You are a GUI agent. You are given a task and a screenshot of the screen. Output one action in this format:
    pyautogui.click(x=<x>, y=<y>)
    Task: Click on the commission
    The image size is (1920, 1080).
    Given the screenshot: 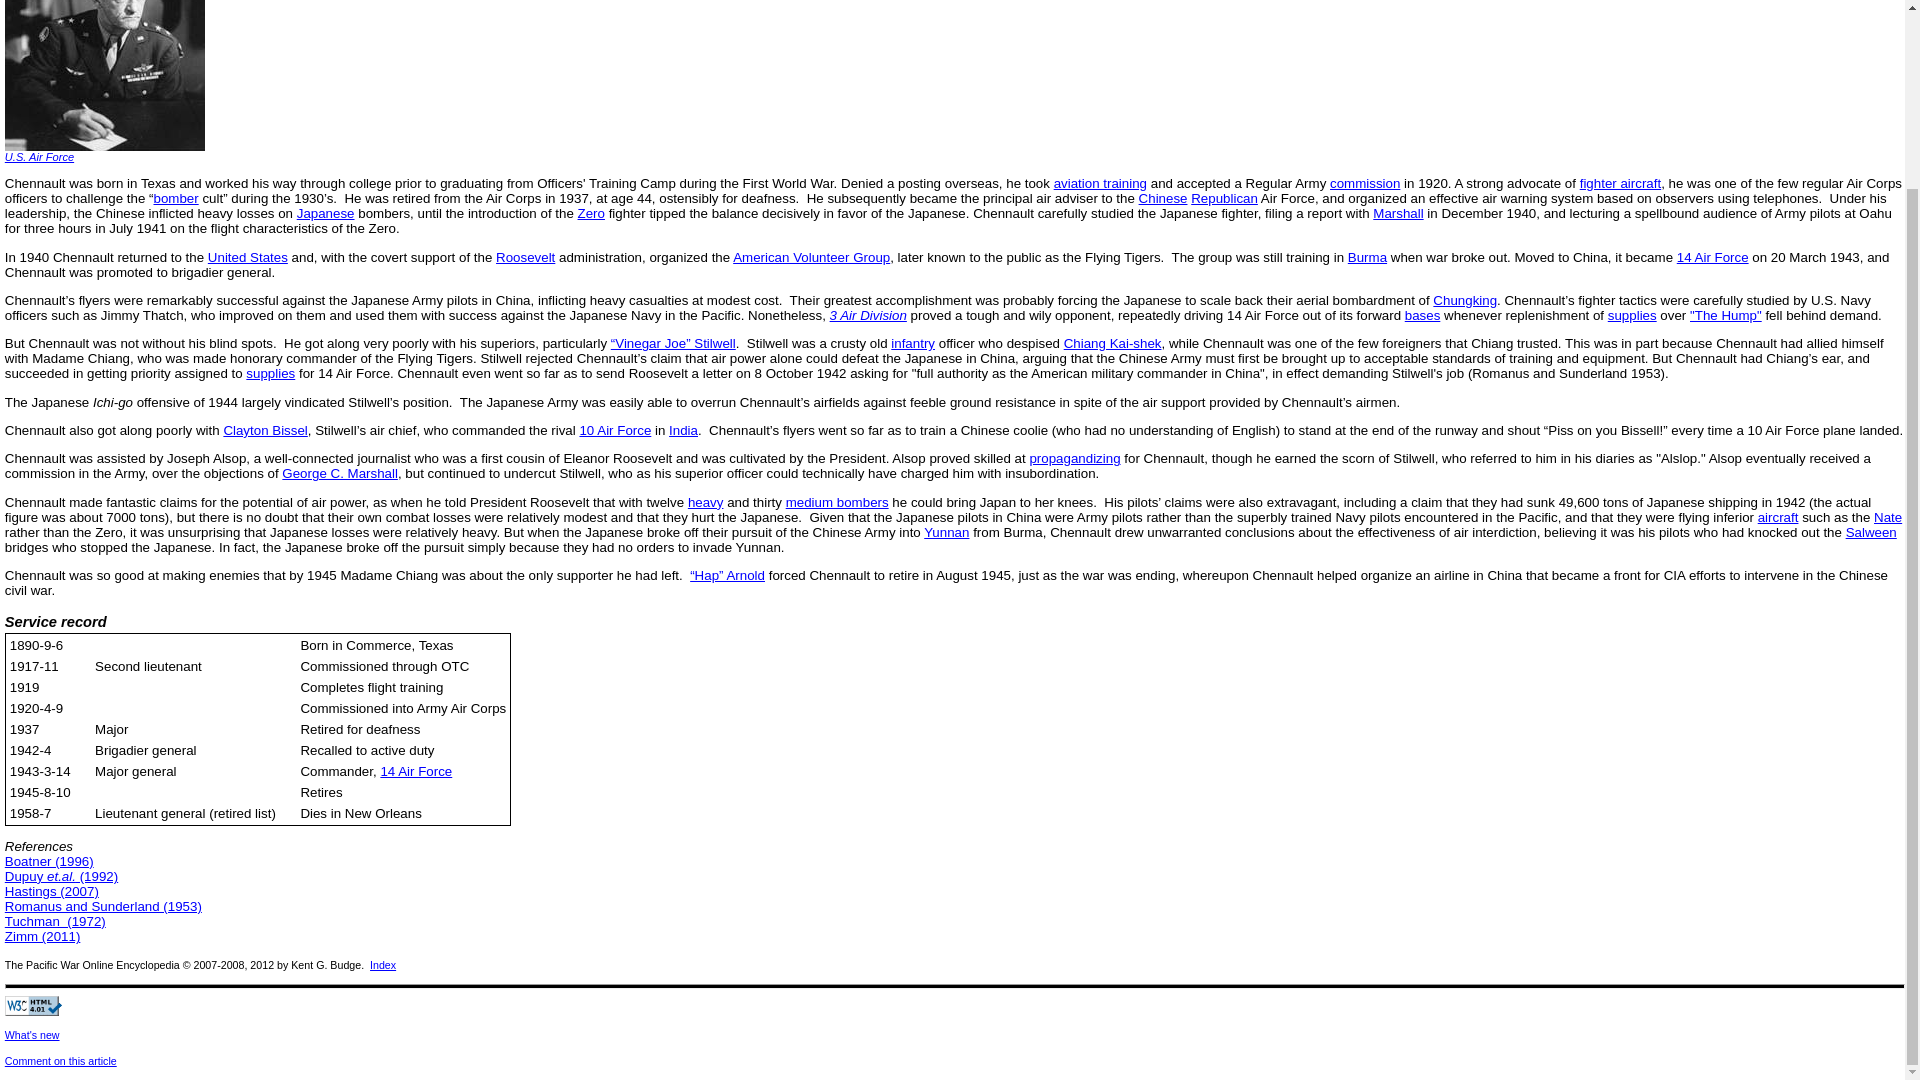 What is the action you would take?
    pyautogui.click(x=1364, y=184)
    